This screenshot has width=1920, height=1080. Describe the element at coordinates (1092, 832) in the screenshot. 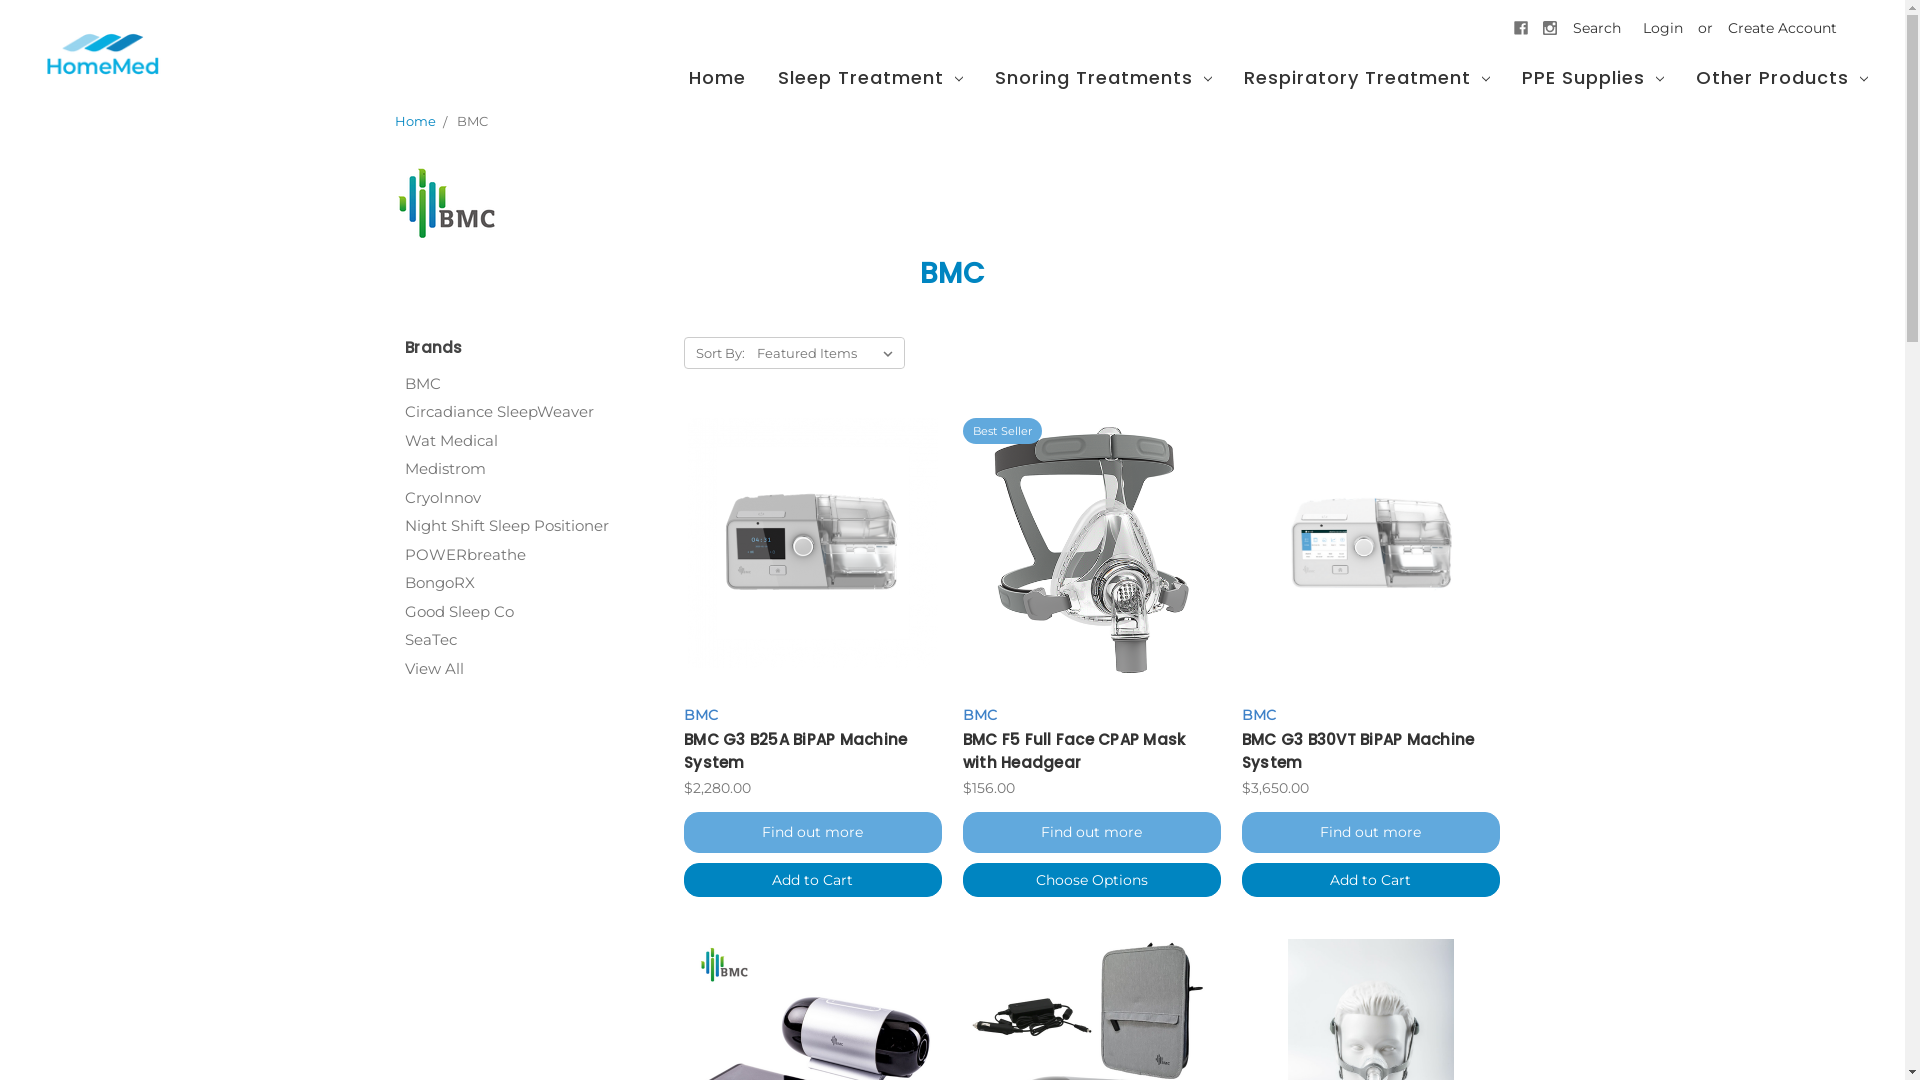

I see `Find out more` at that location.